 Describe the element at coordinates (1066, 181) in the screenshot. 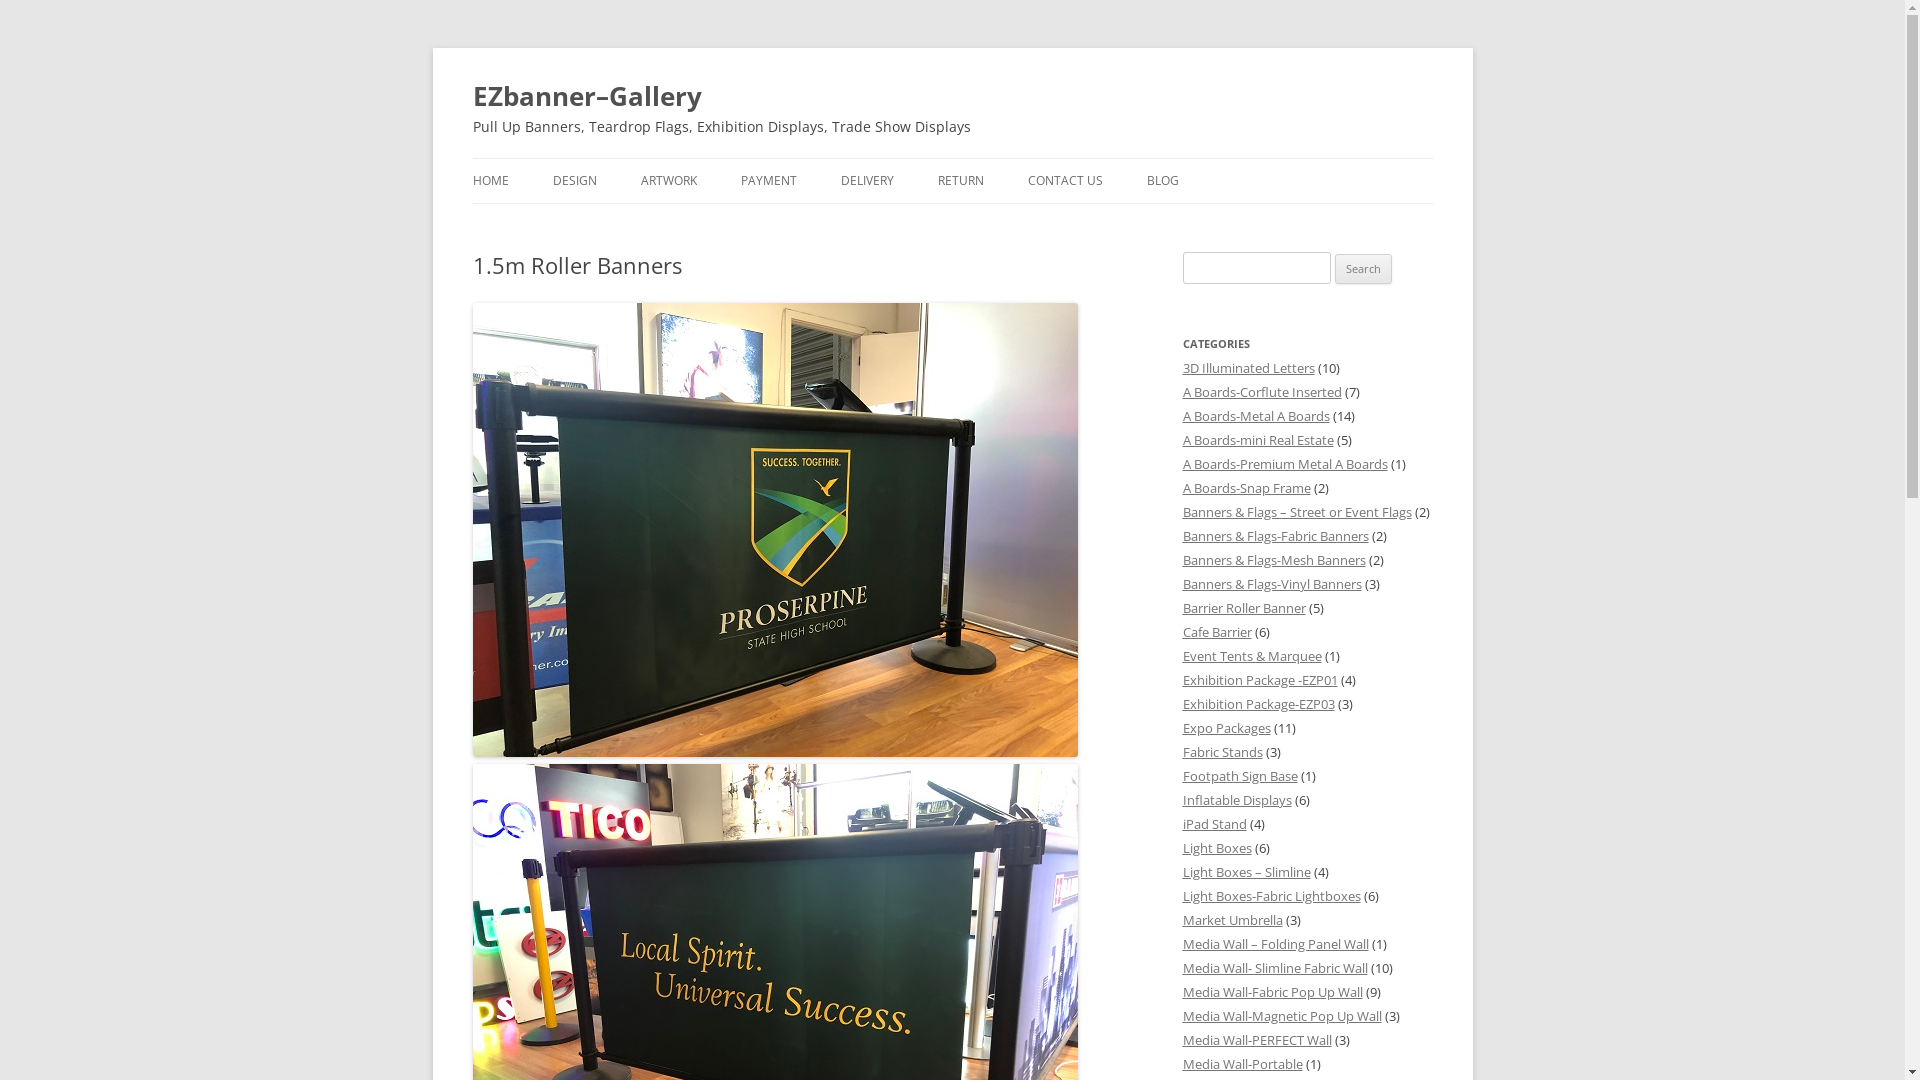

I see `CONTACT US` at that location.